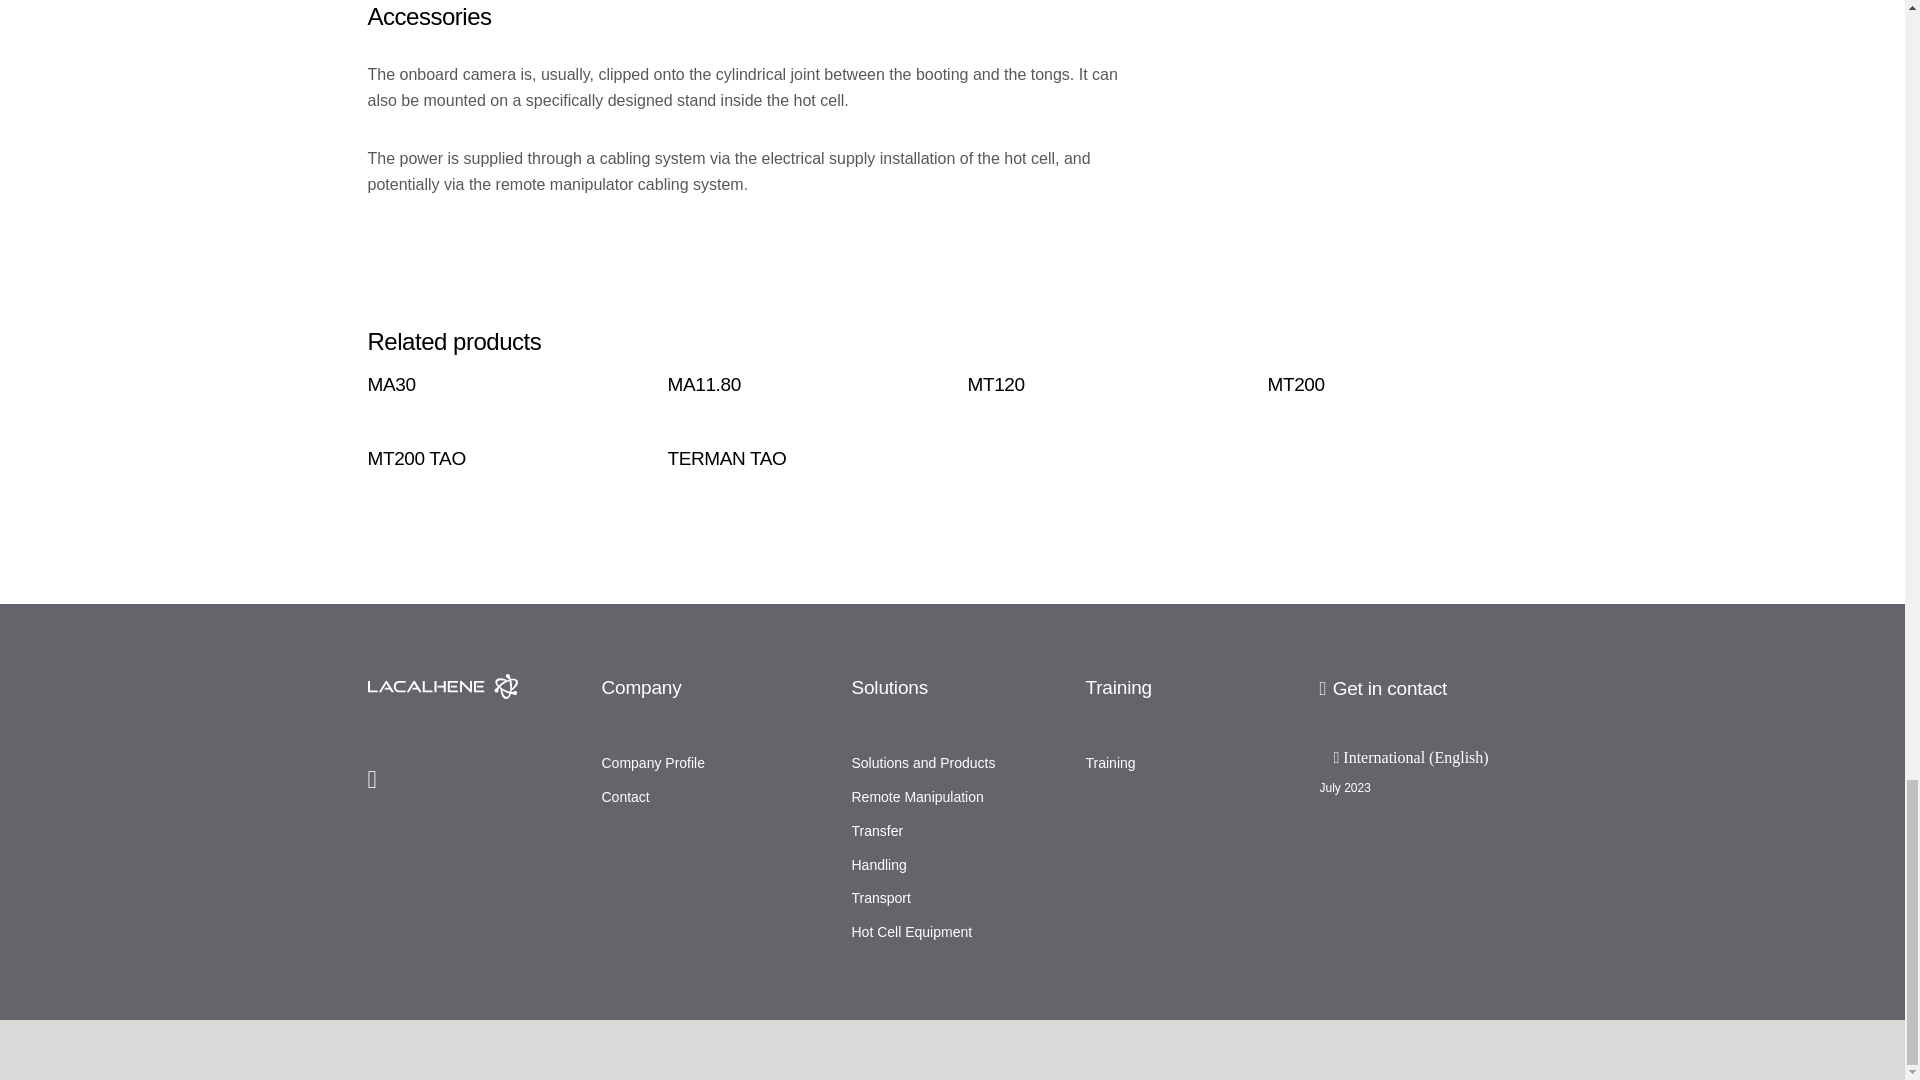 Image resolution: width=1920 pixels, height=1080 pixels. I want to click on Select language, so click(1429, 757).